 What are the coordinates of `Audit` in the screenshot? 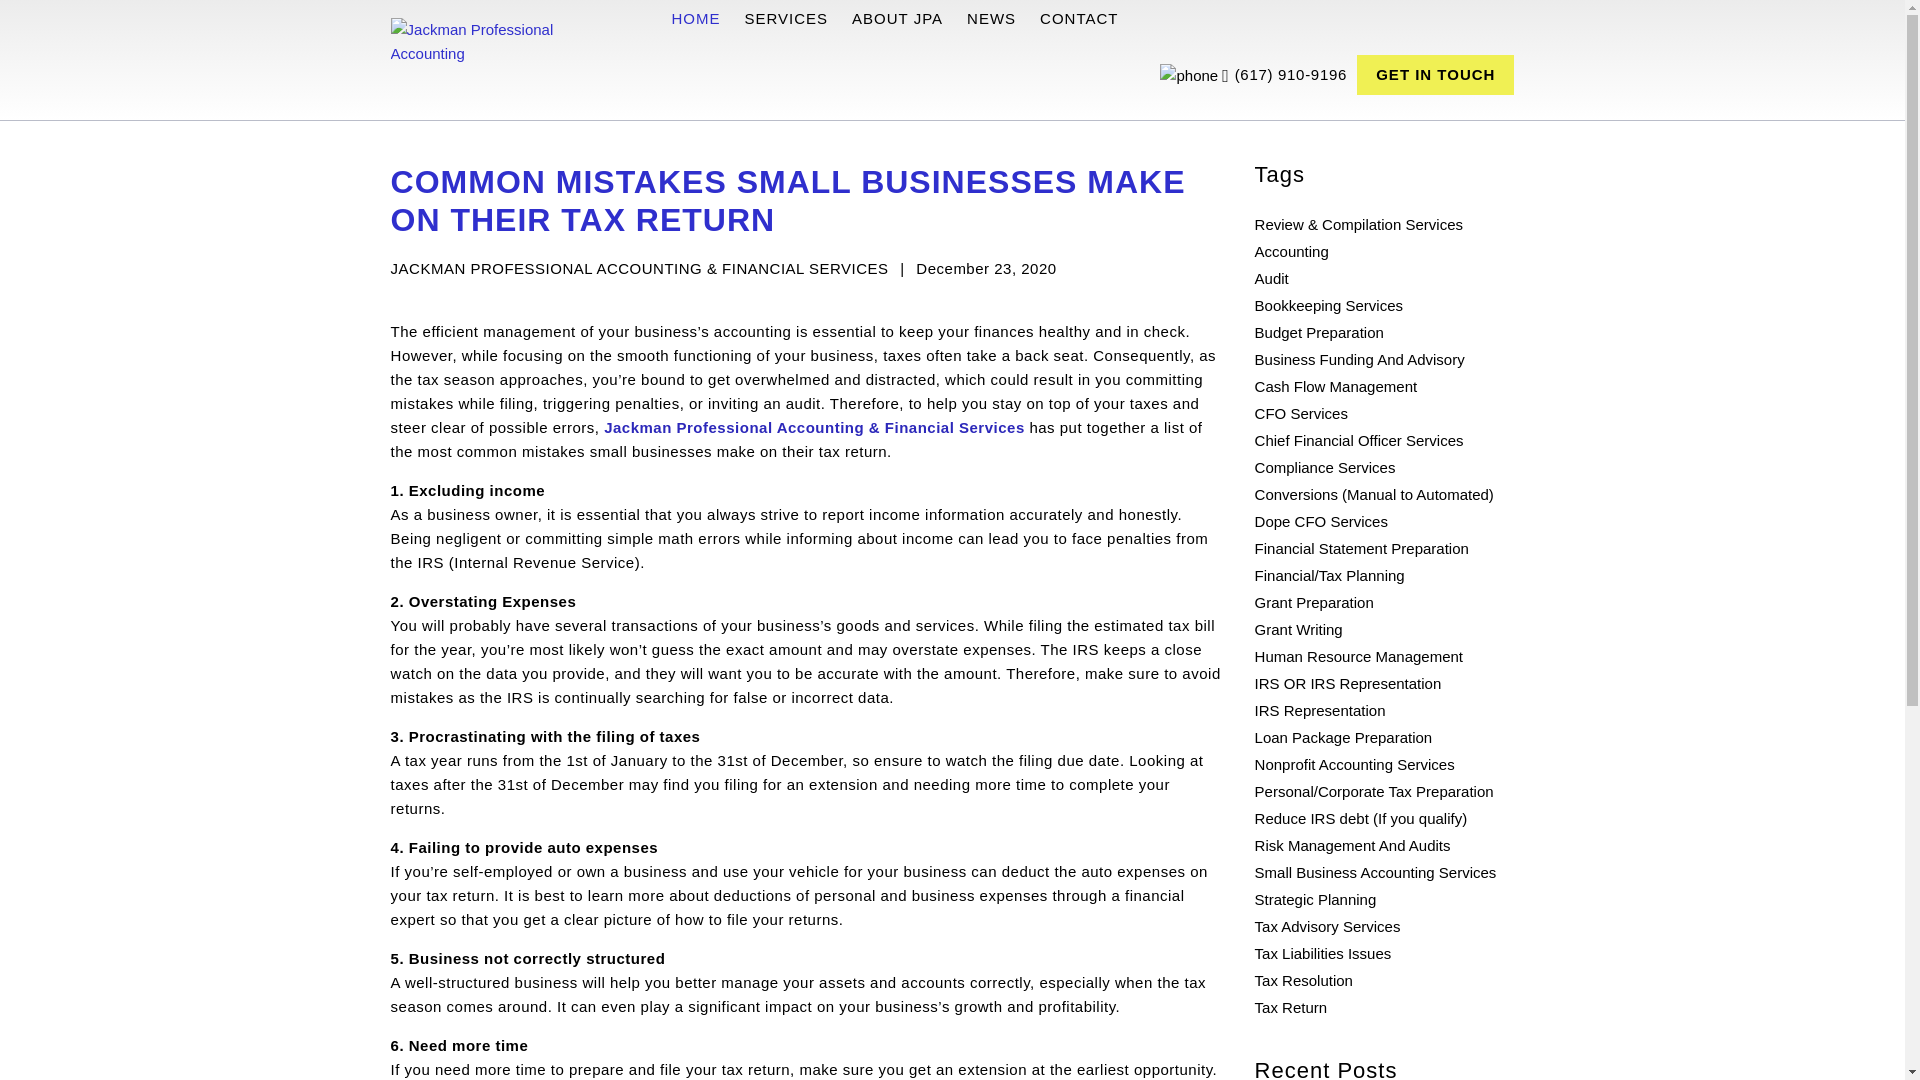 It's located at (1272, 278).